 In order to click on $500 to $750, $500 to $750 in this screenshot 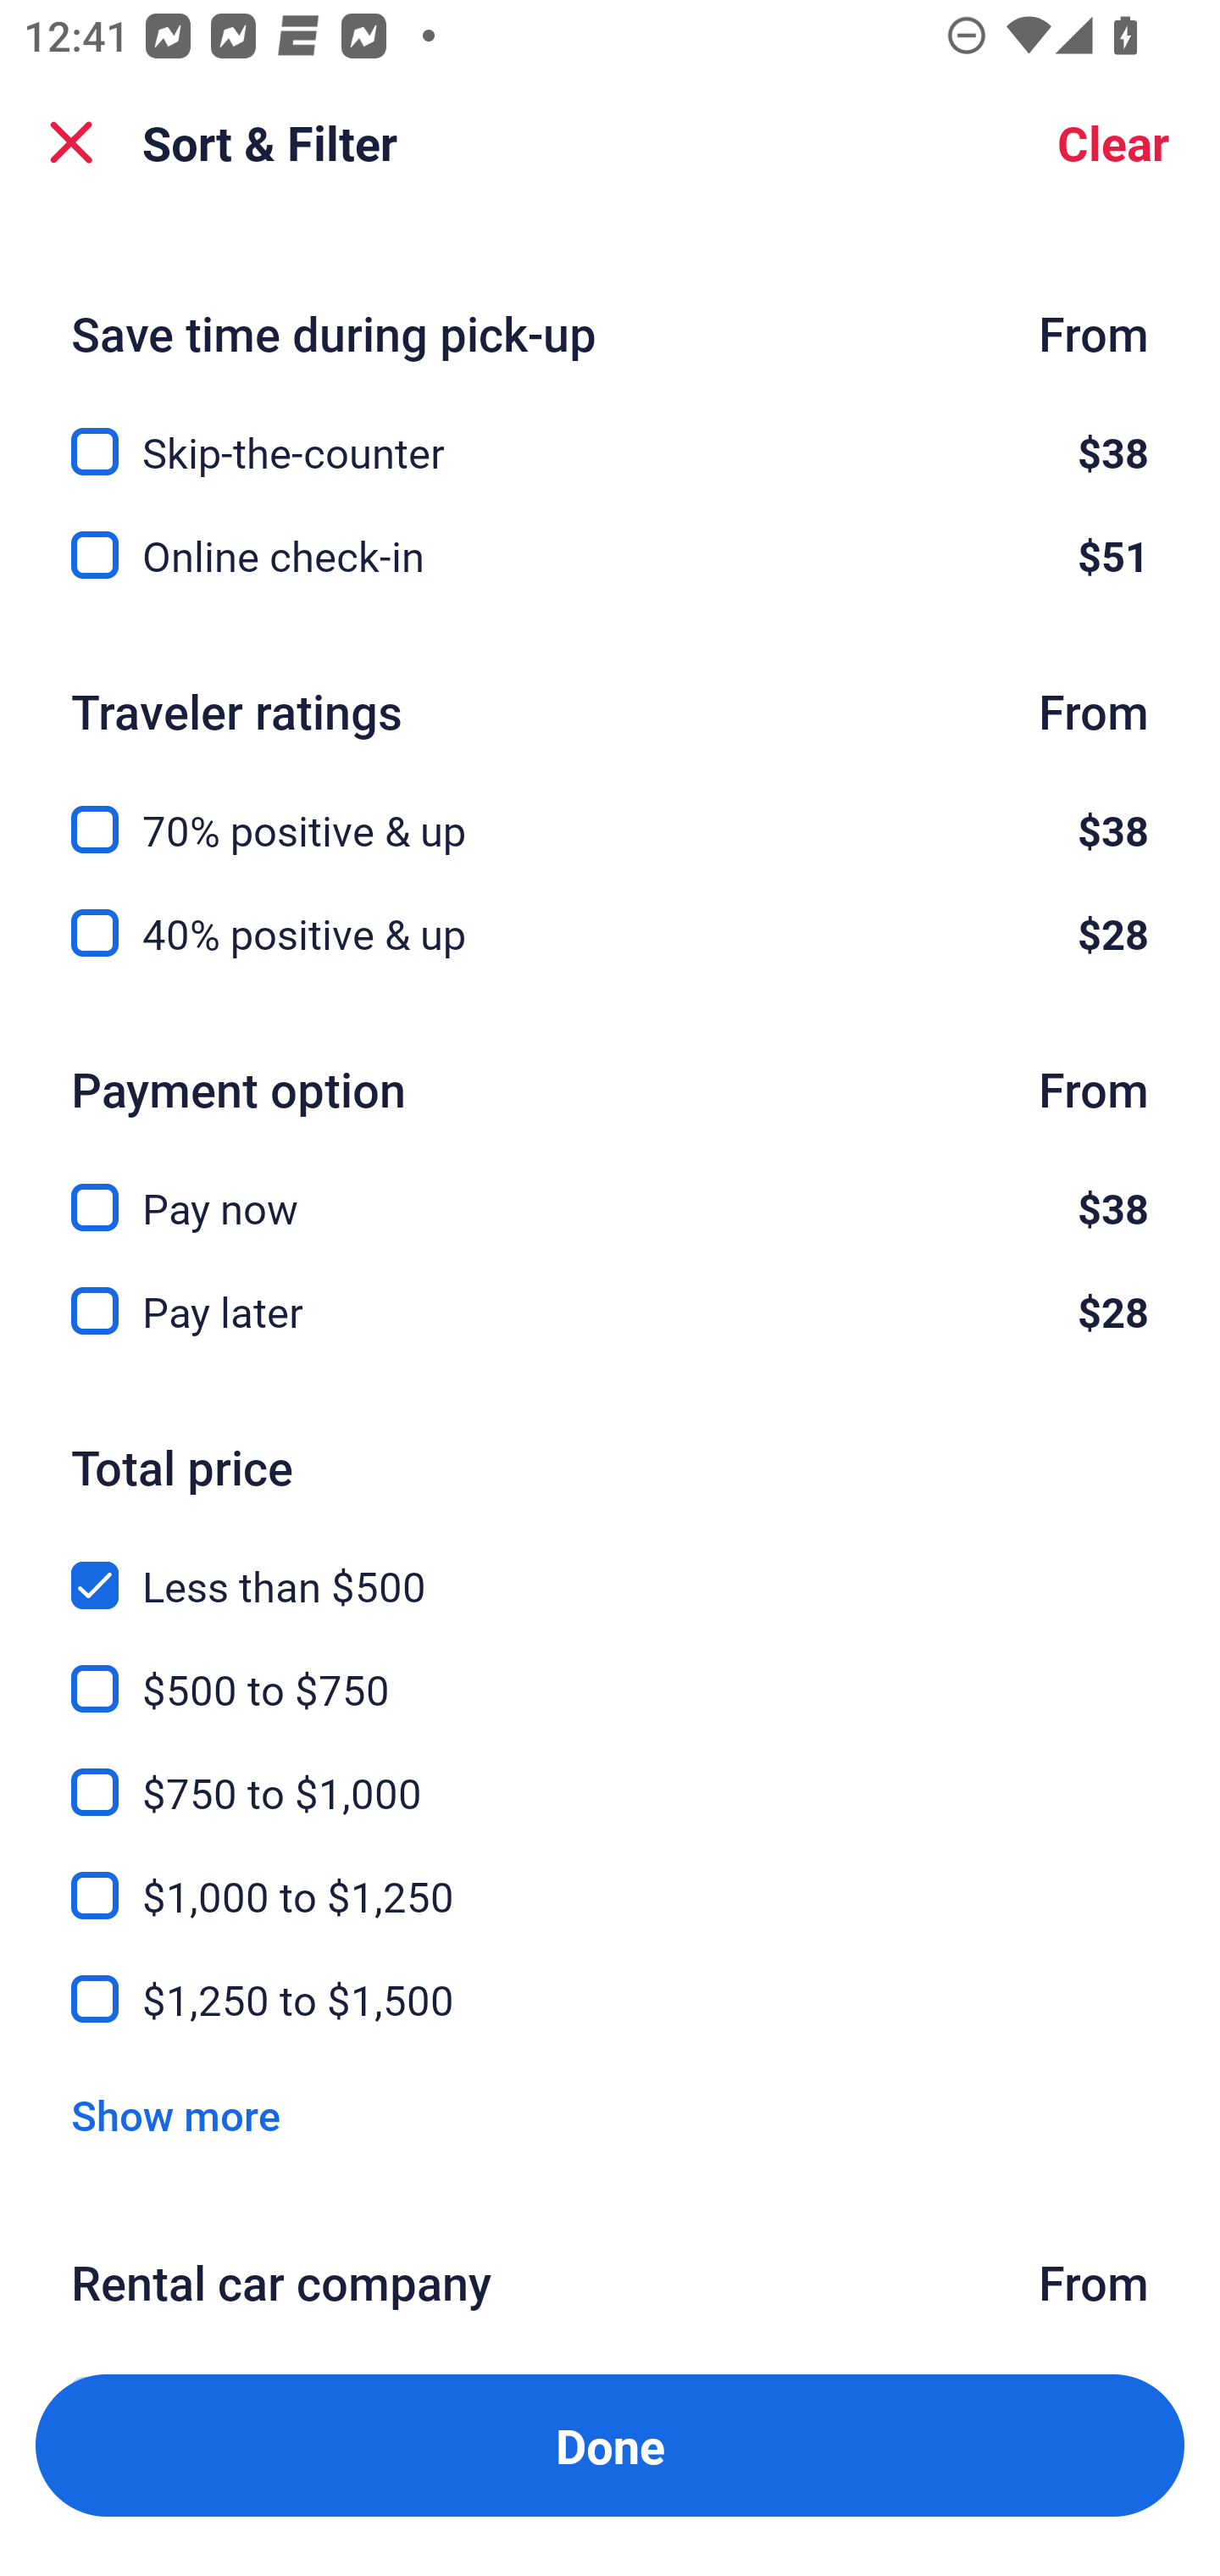, I will do `click(610, 1669)`.